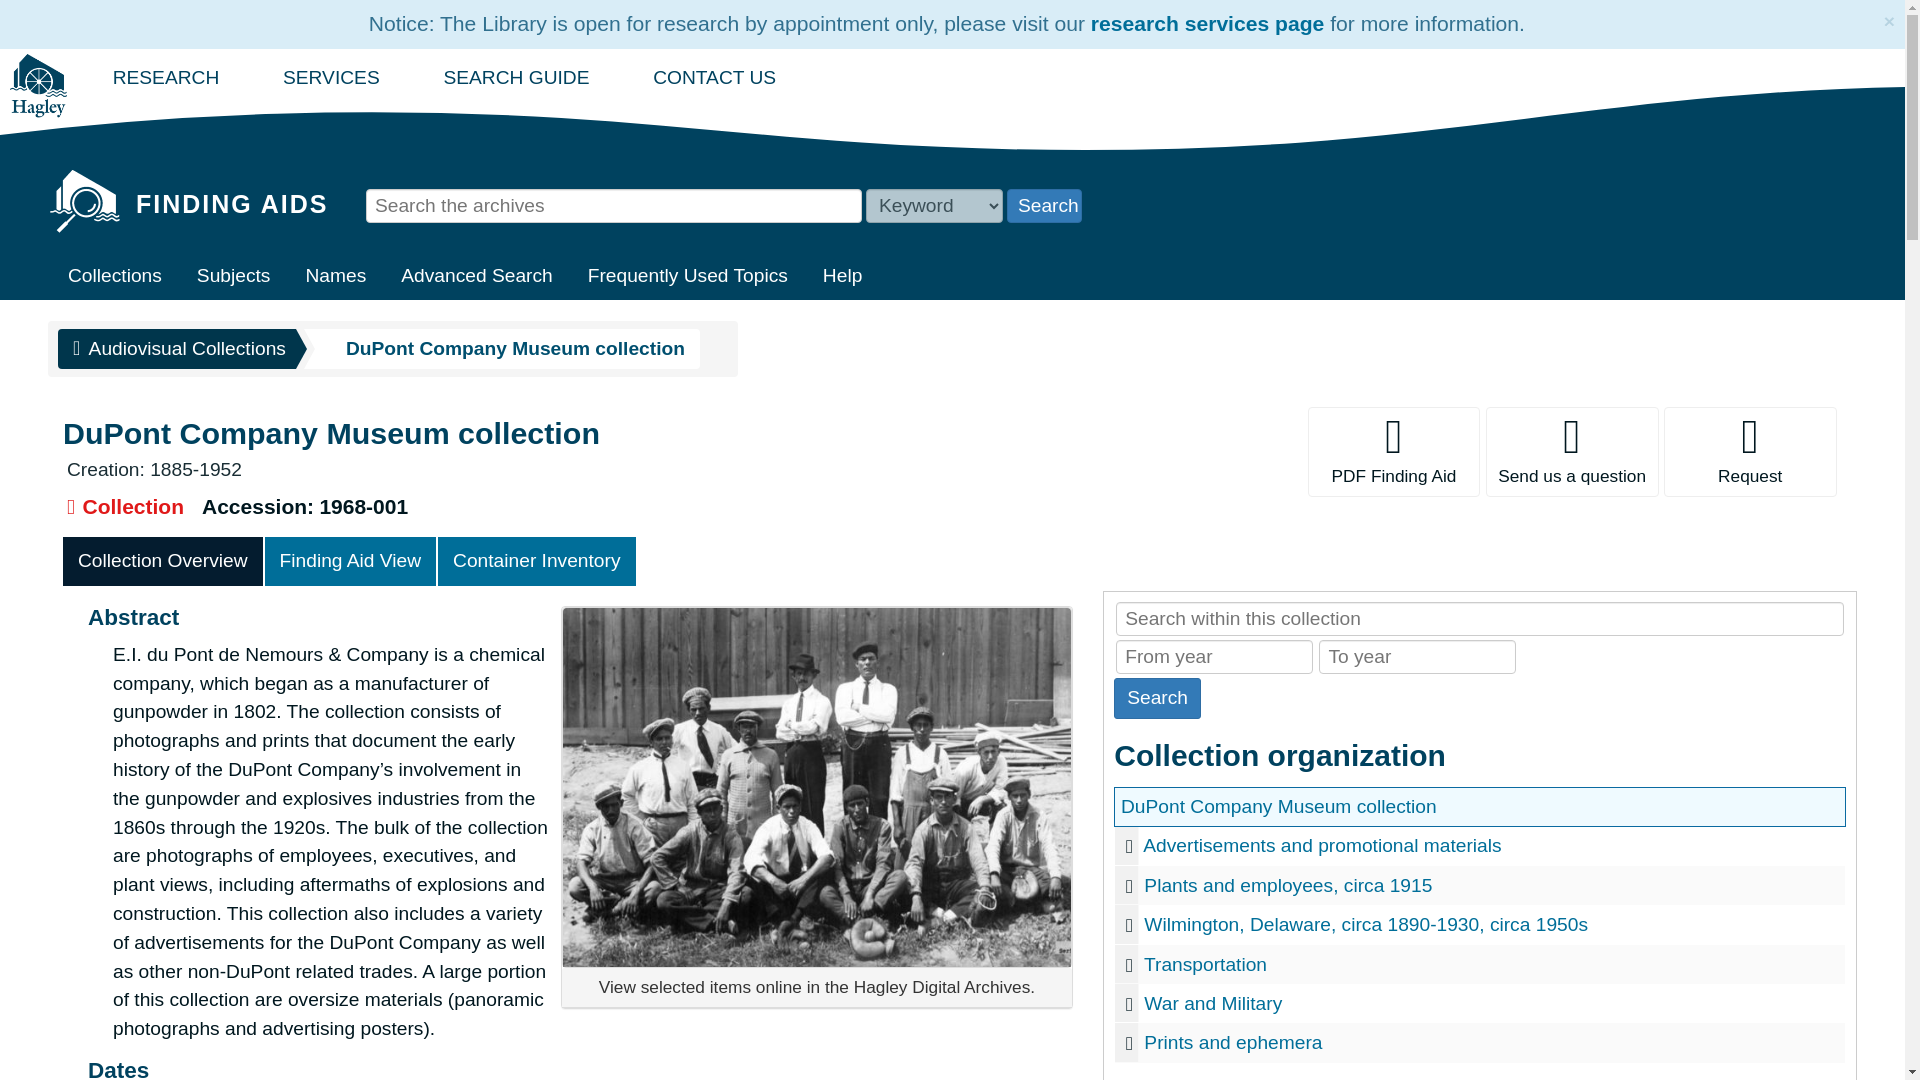 Image resolution: width=1920 pixels, height=1080 pixels. Describe the element at coordinates (350, 561) in the screenshot. I see `Finding Aid View` at that location.